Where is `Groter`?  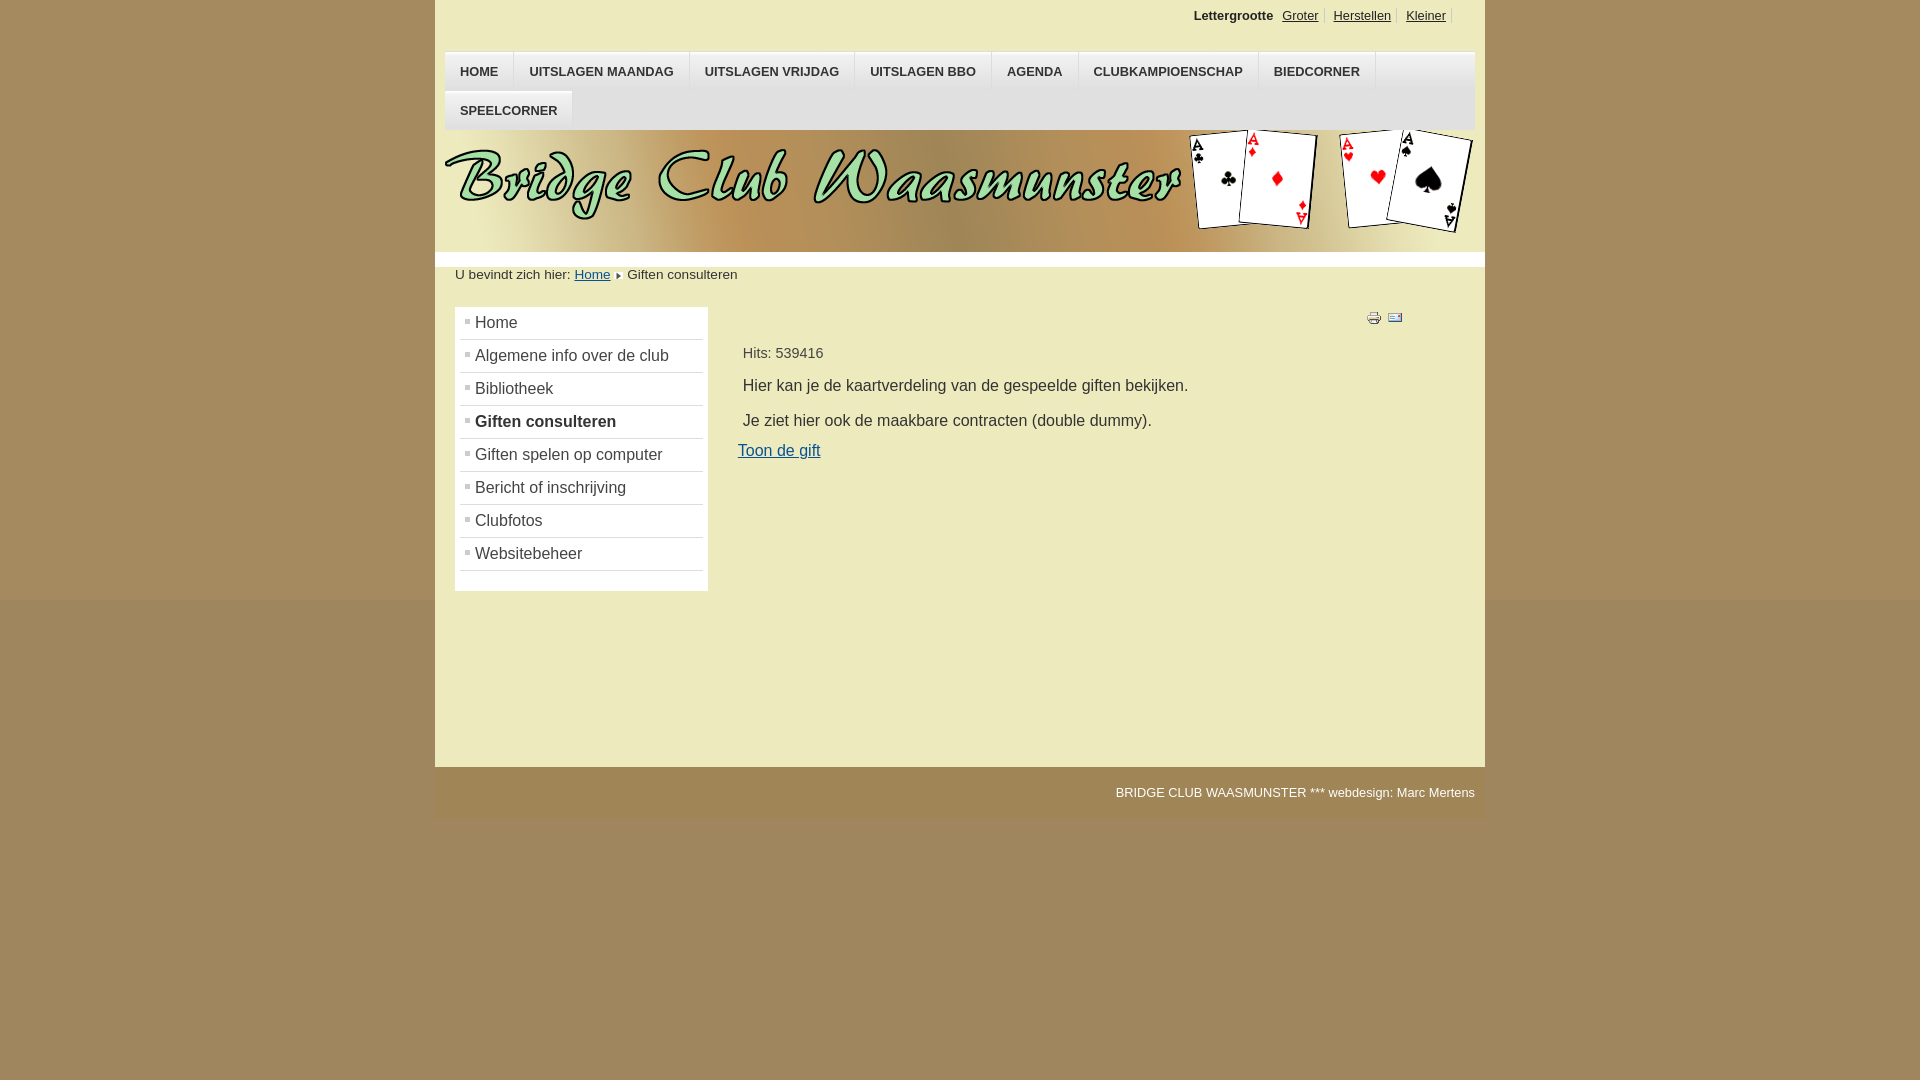
Groter is located at coordinates (1300, 16).